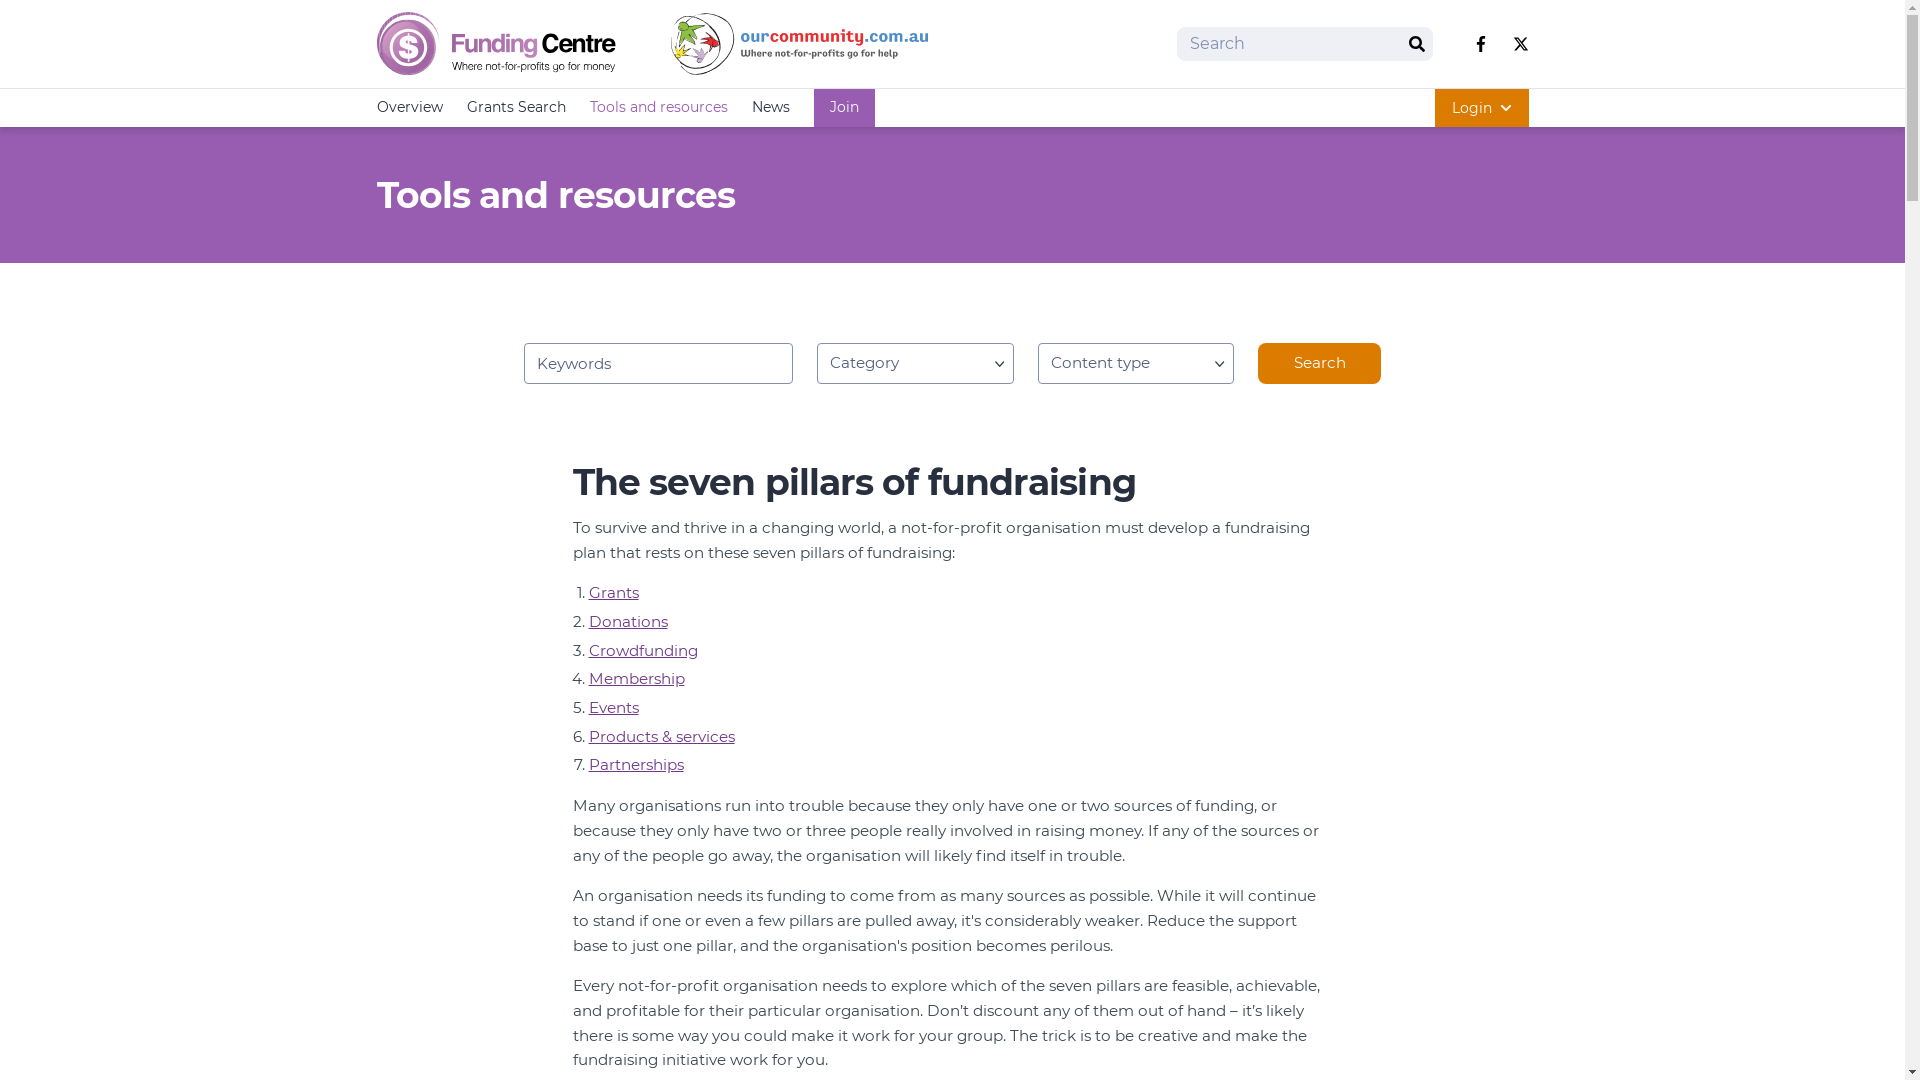  I want to click on Grants, so click(613, 592).